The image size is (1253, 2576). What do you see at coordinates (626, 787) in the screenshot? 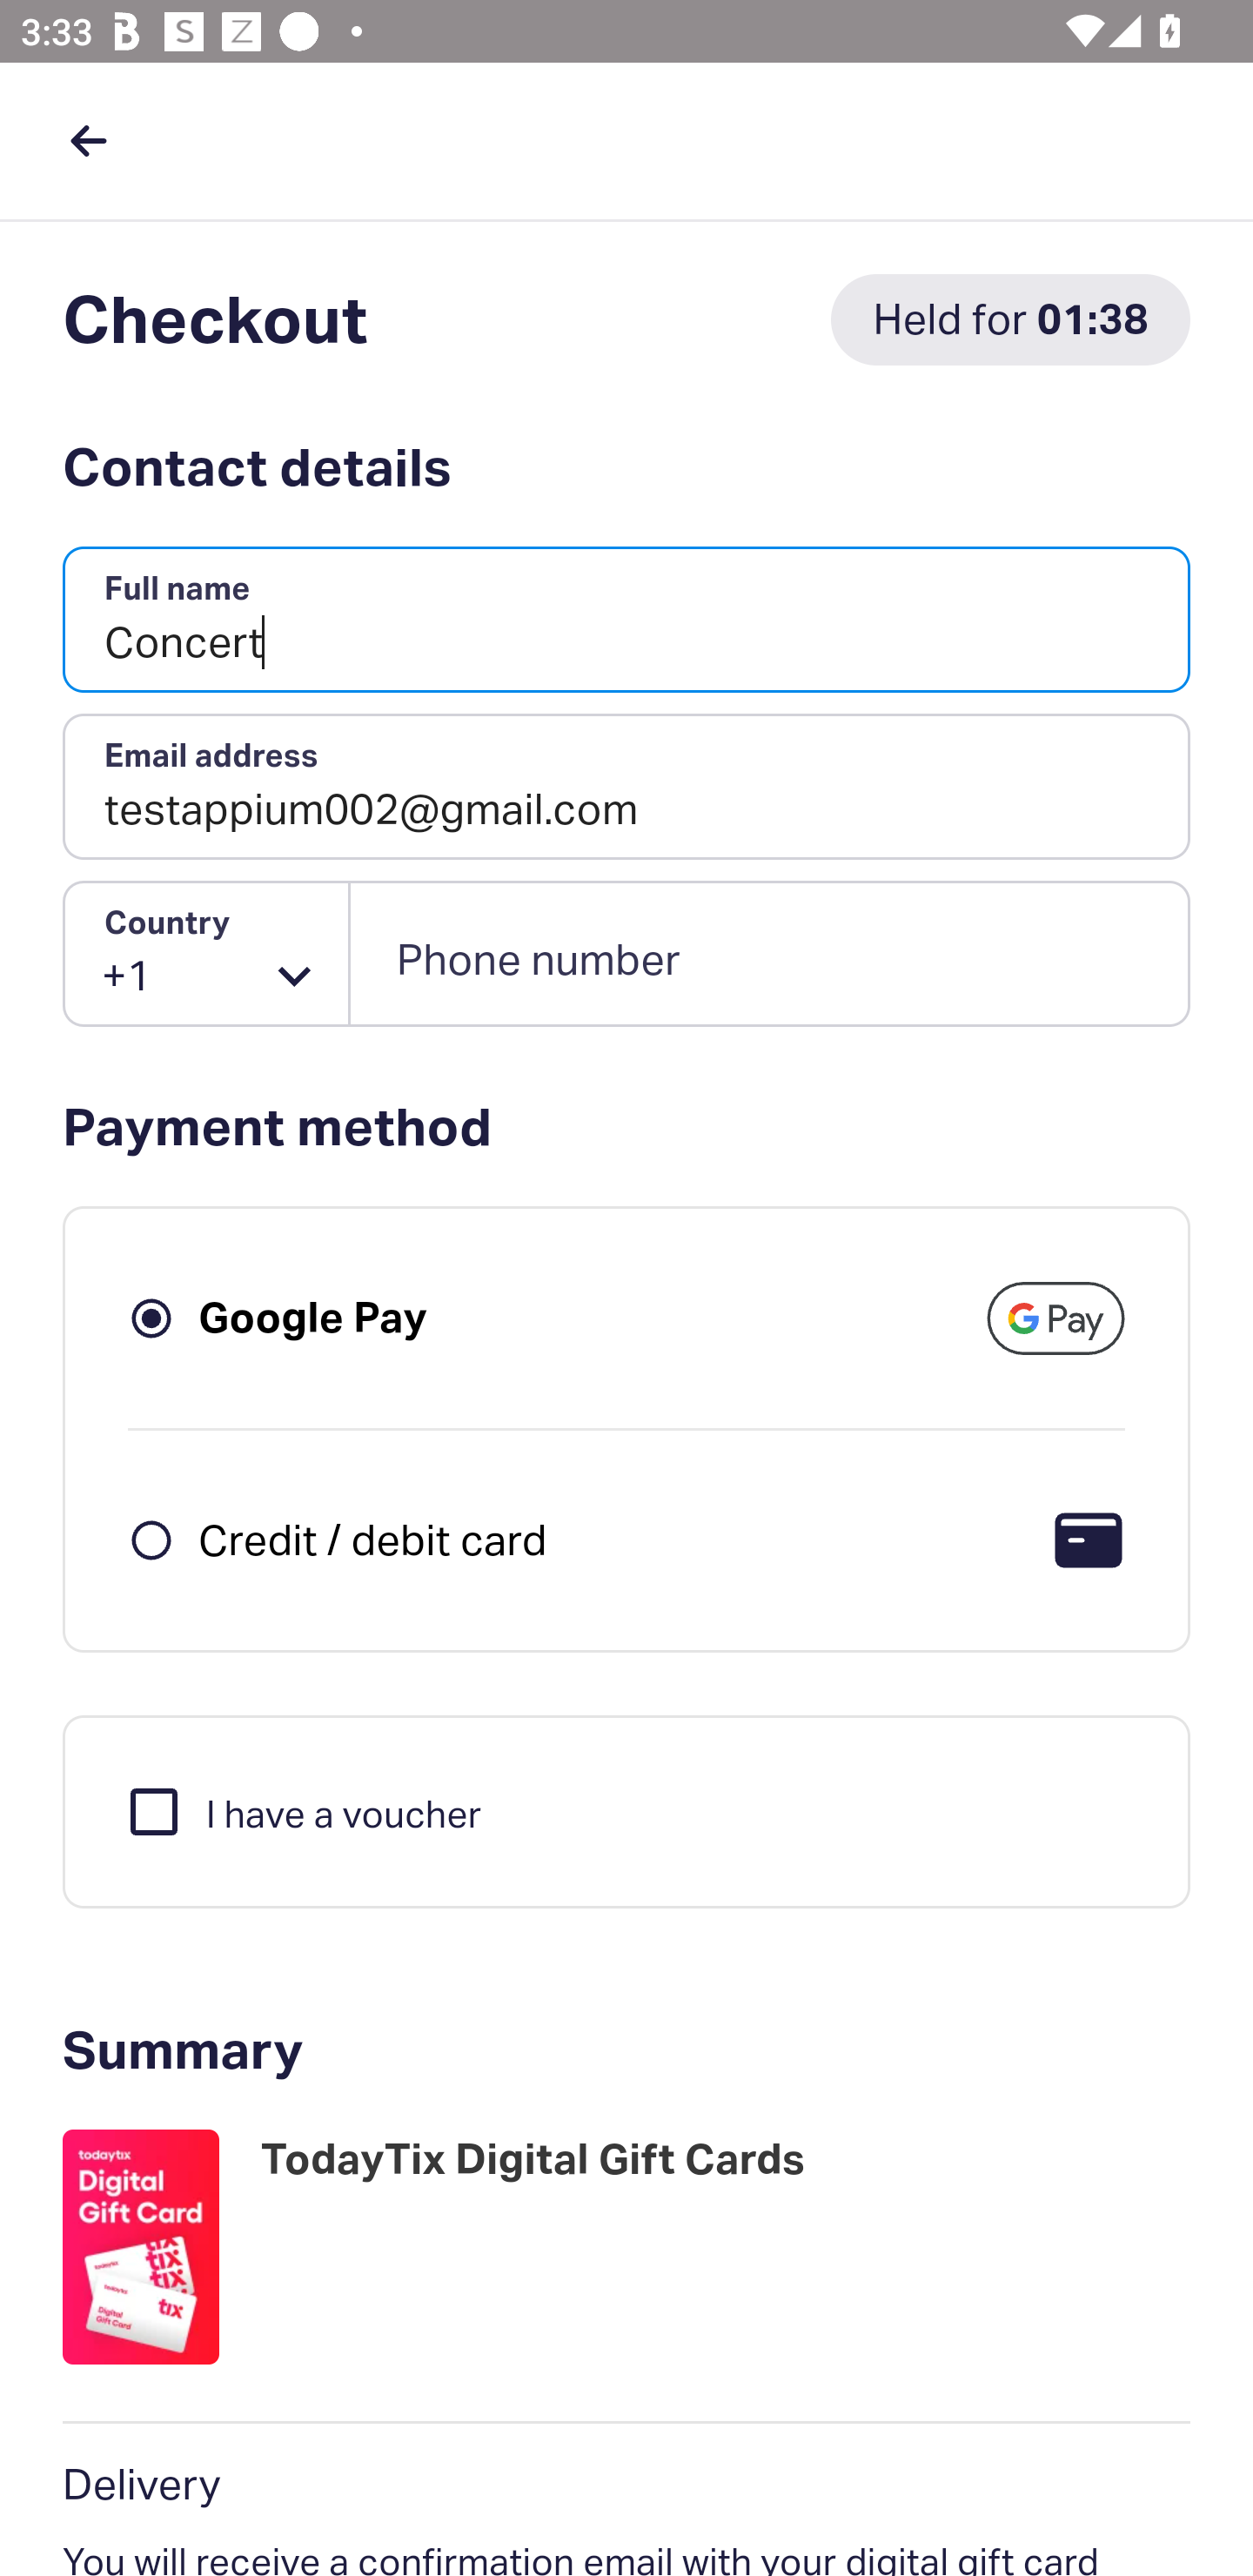
I see `testappium002@gmail.com` at bounding box center [626, 787].